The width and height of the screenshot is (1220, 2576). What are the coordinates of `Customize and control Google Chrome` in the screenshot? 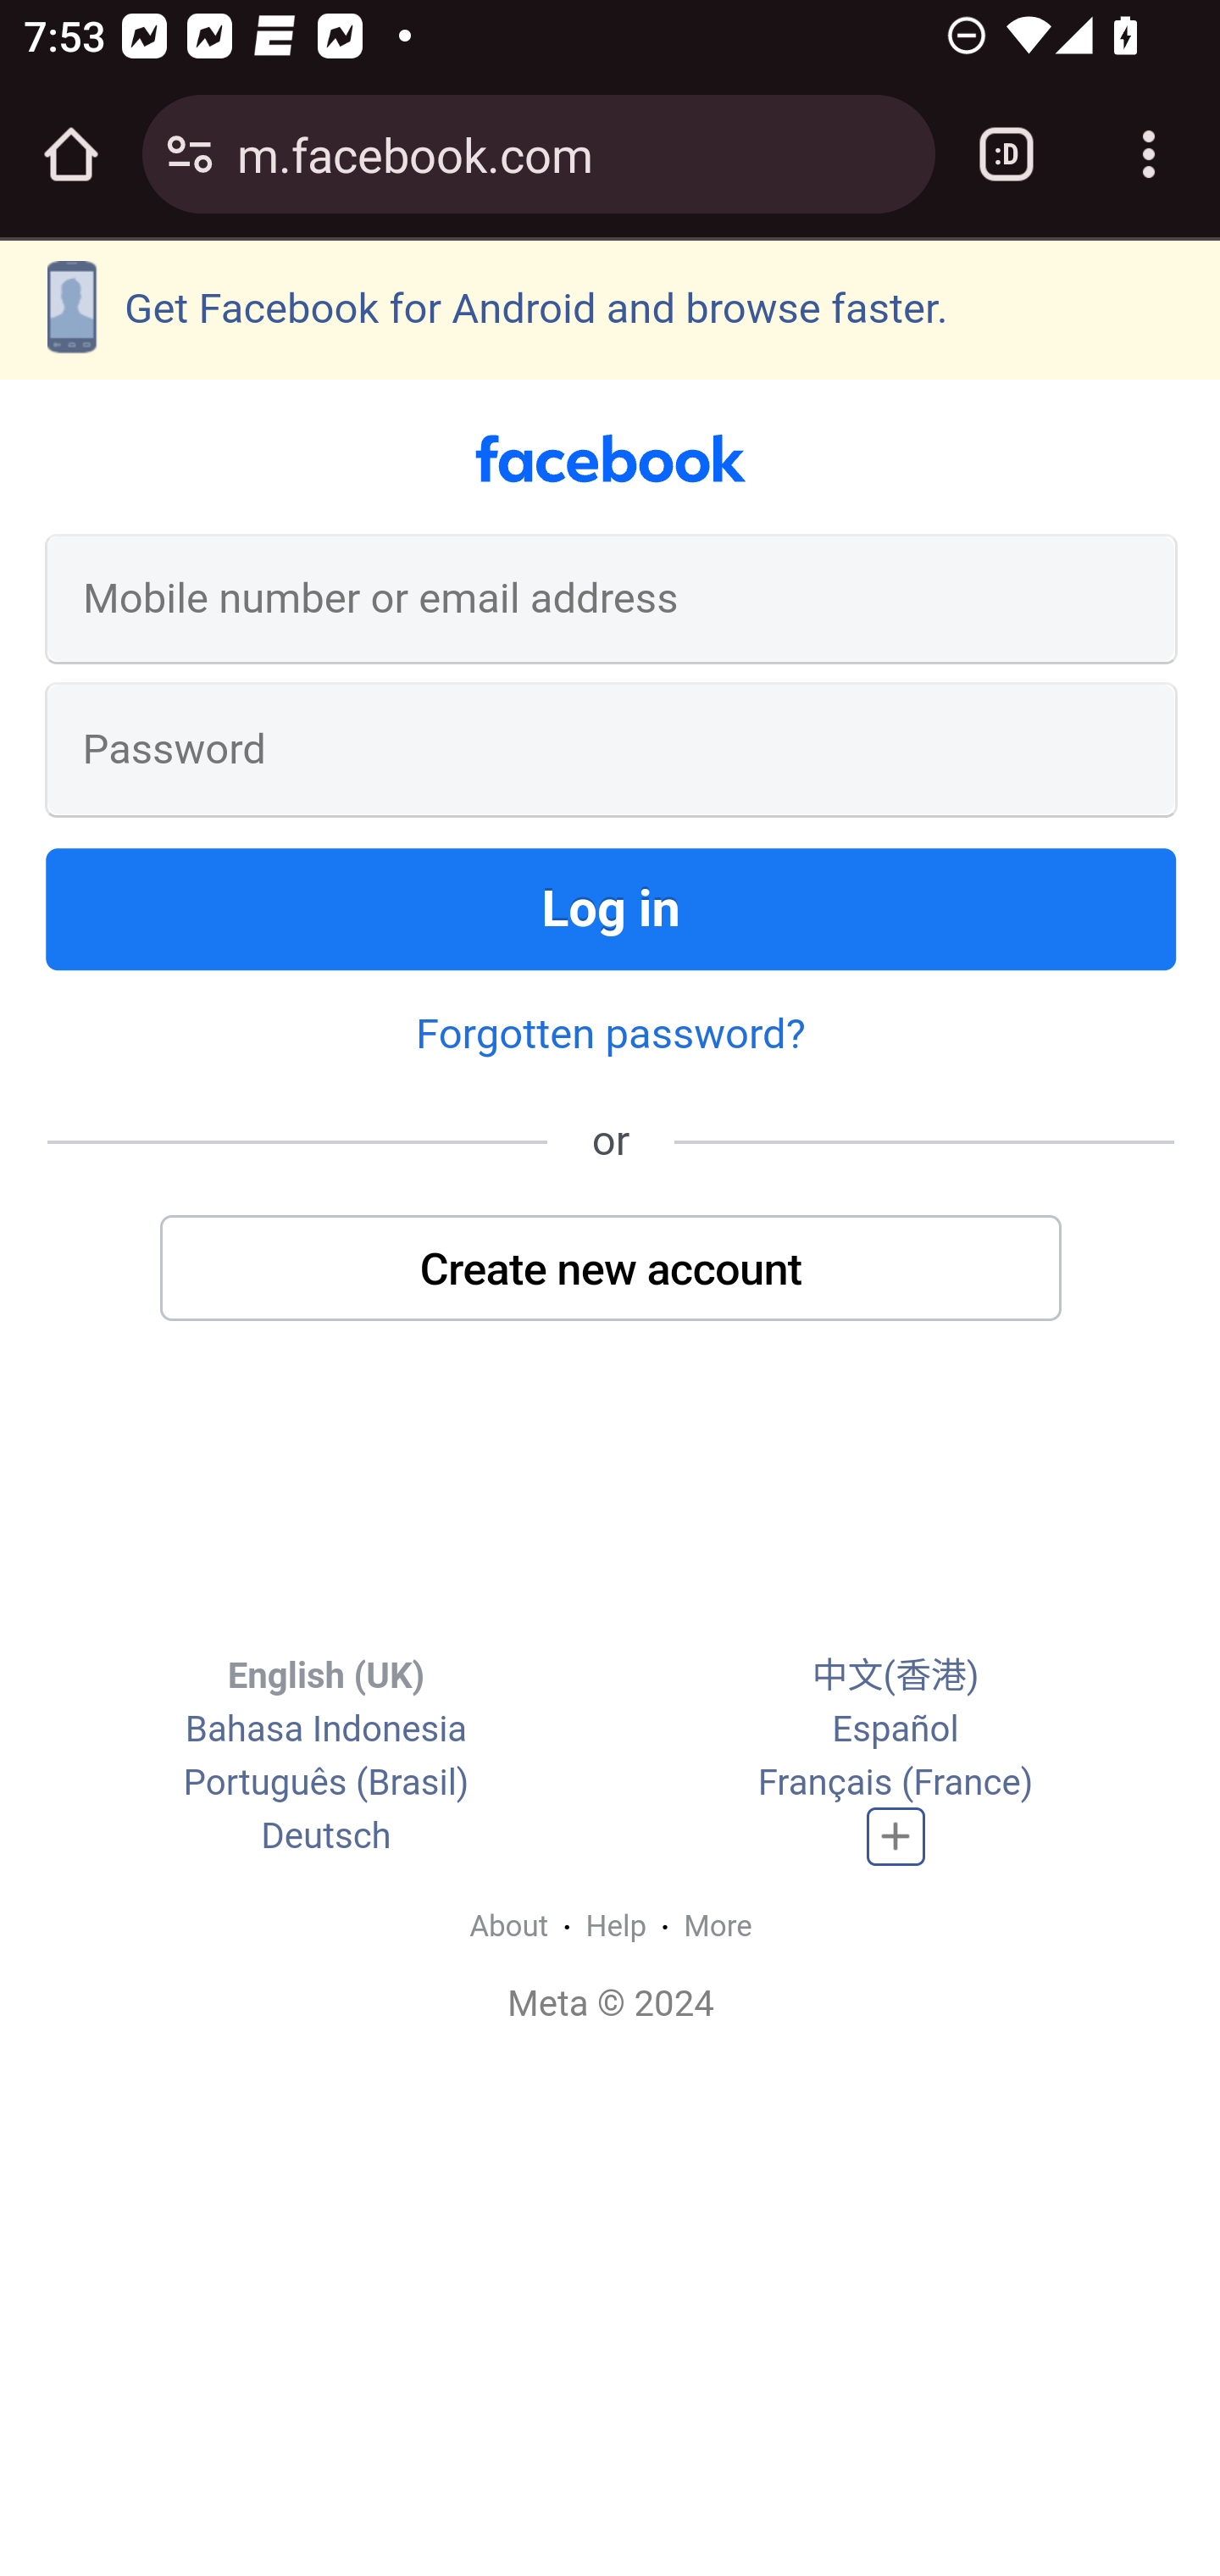 It's located at (1149, 154).